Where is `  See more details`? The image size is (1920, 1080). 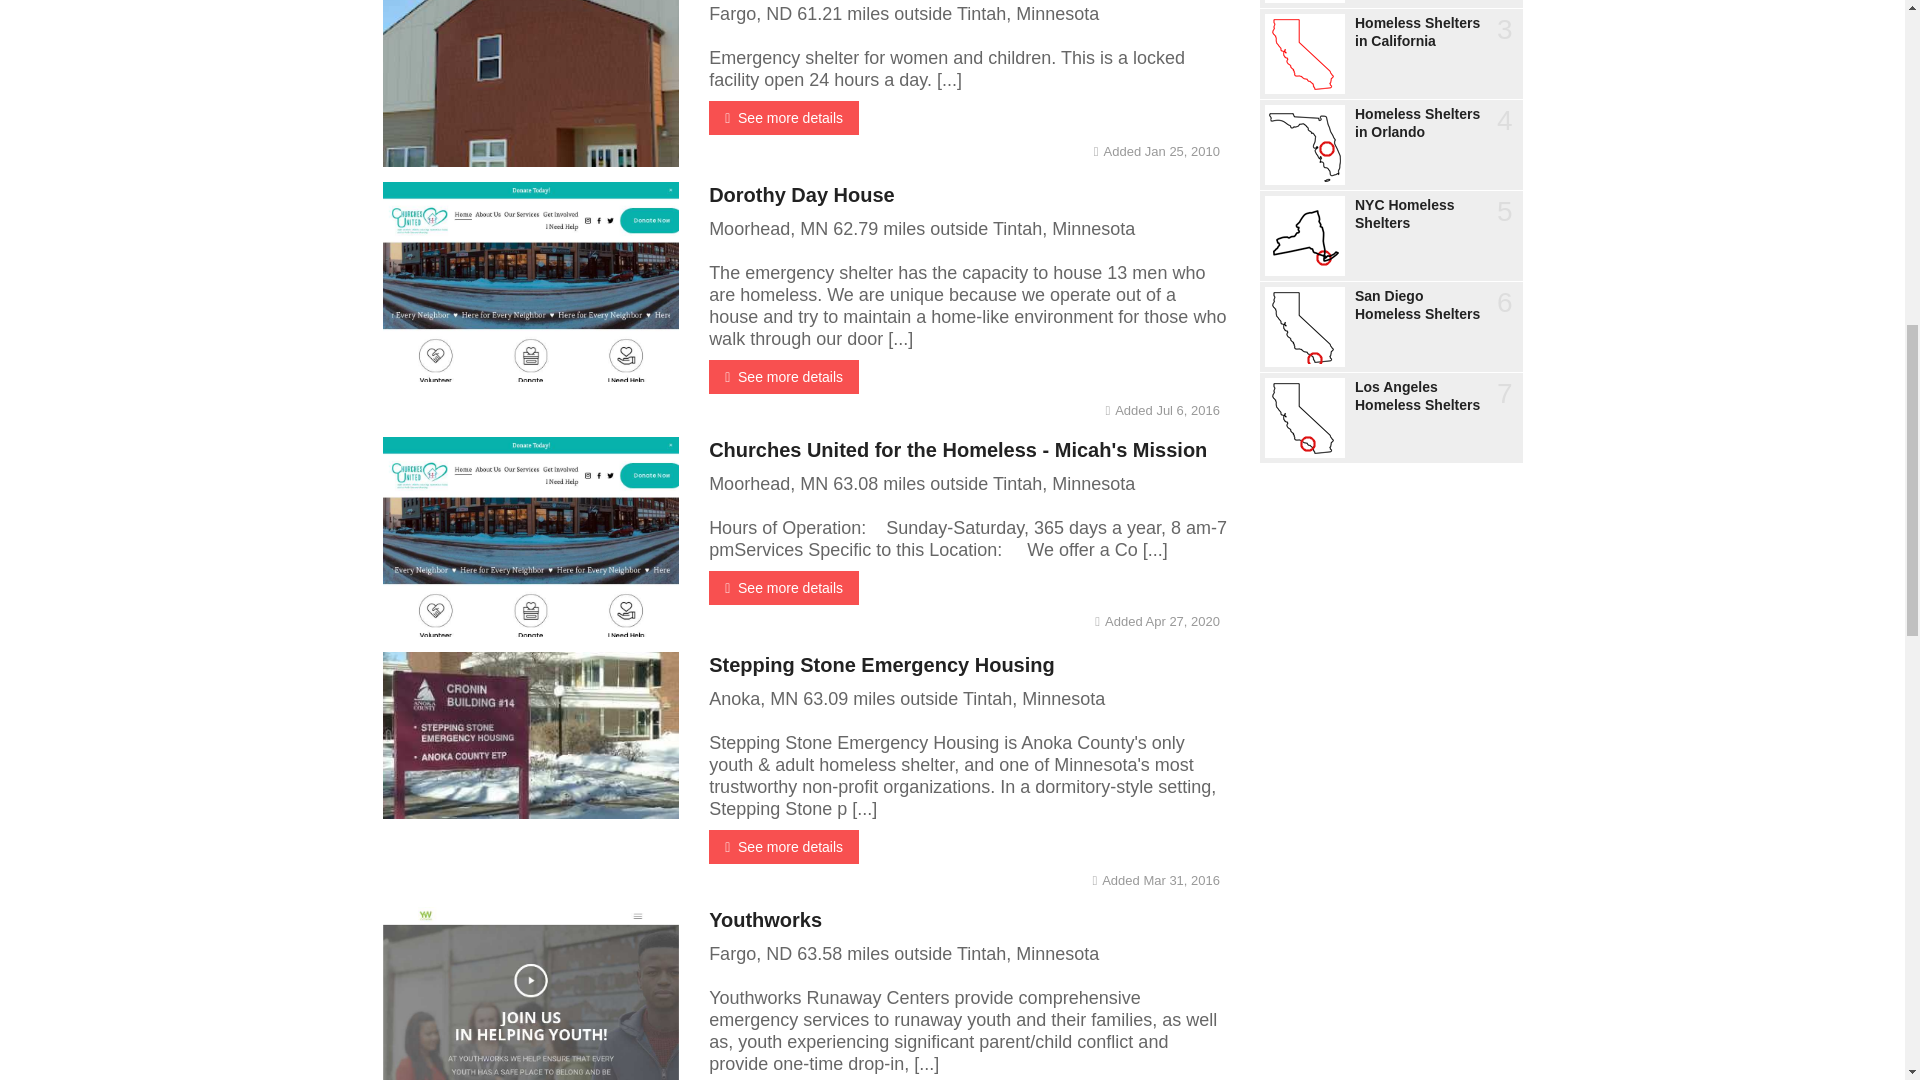   See more details is located at coordinates (783, 588).